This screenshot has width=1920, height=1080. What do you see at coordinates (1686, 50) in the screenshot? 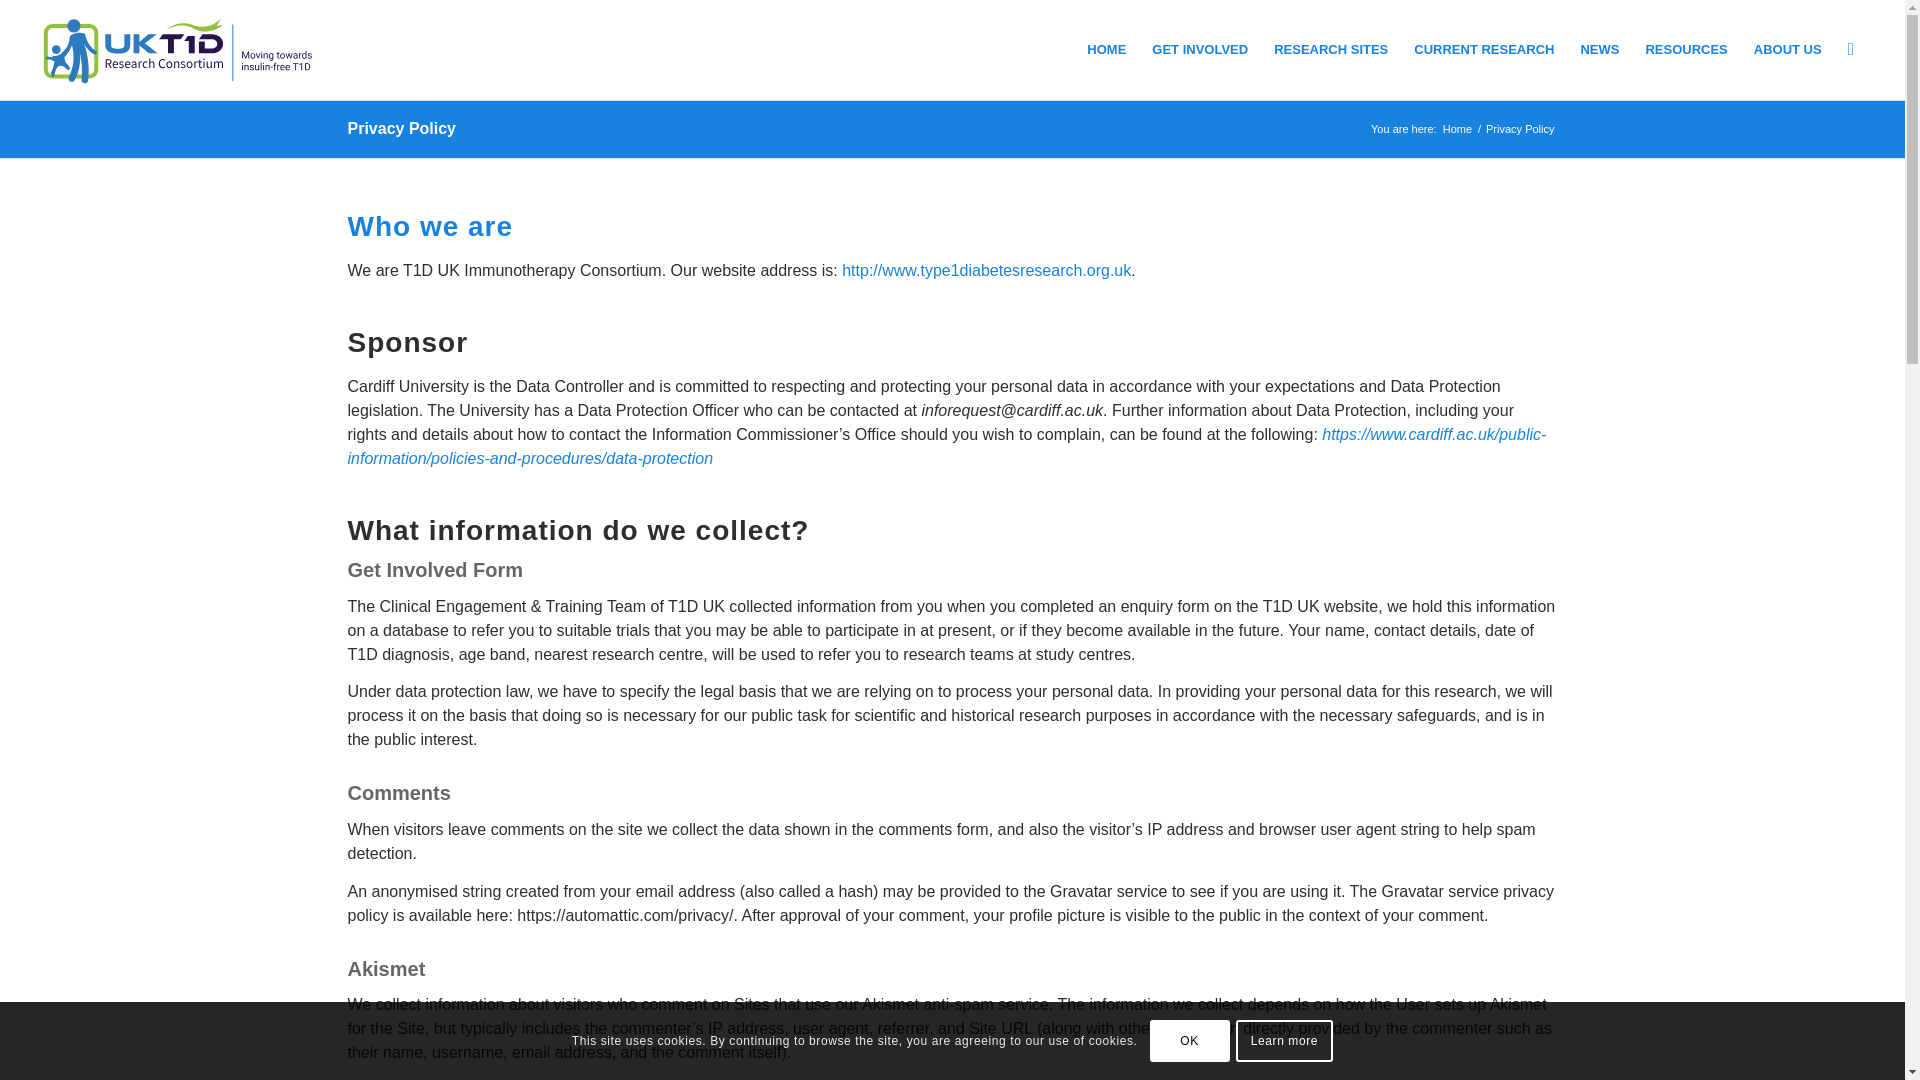
I see `Resources if you want to find out more` at bounding box center [1686, 50].